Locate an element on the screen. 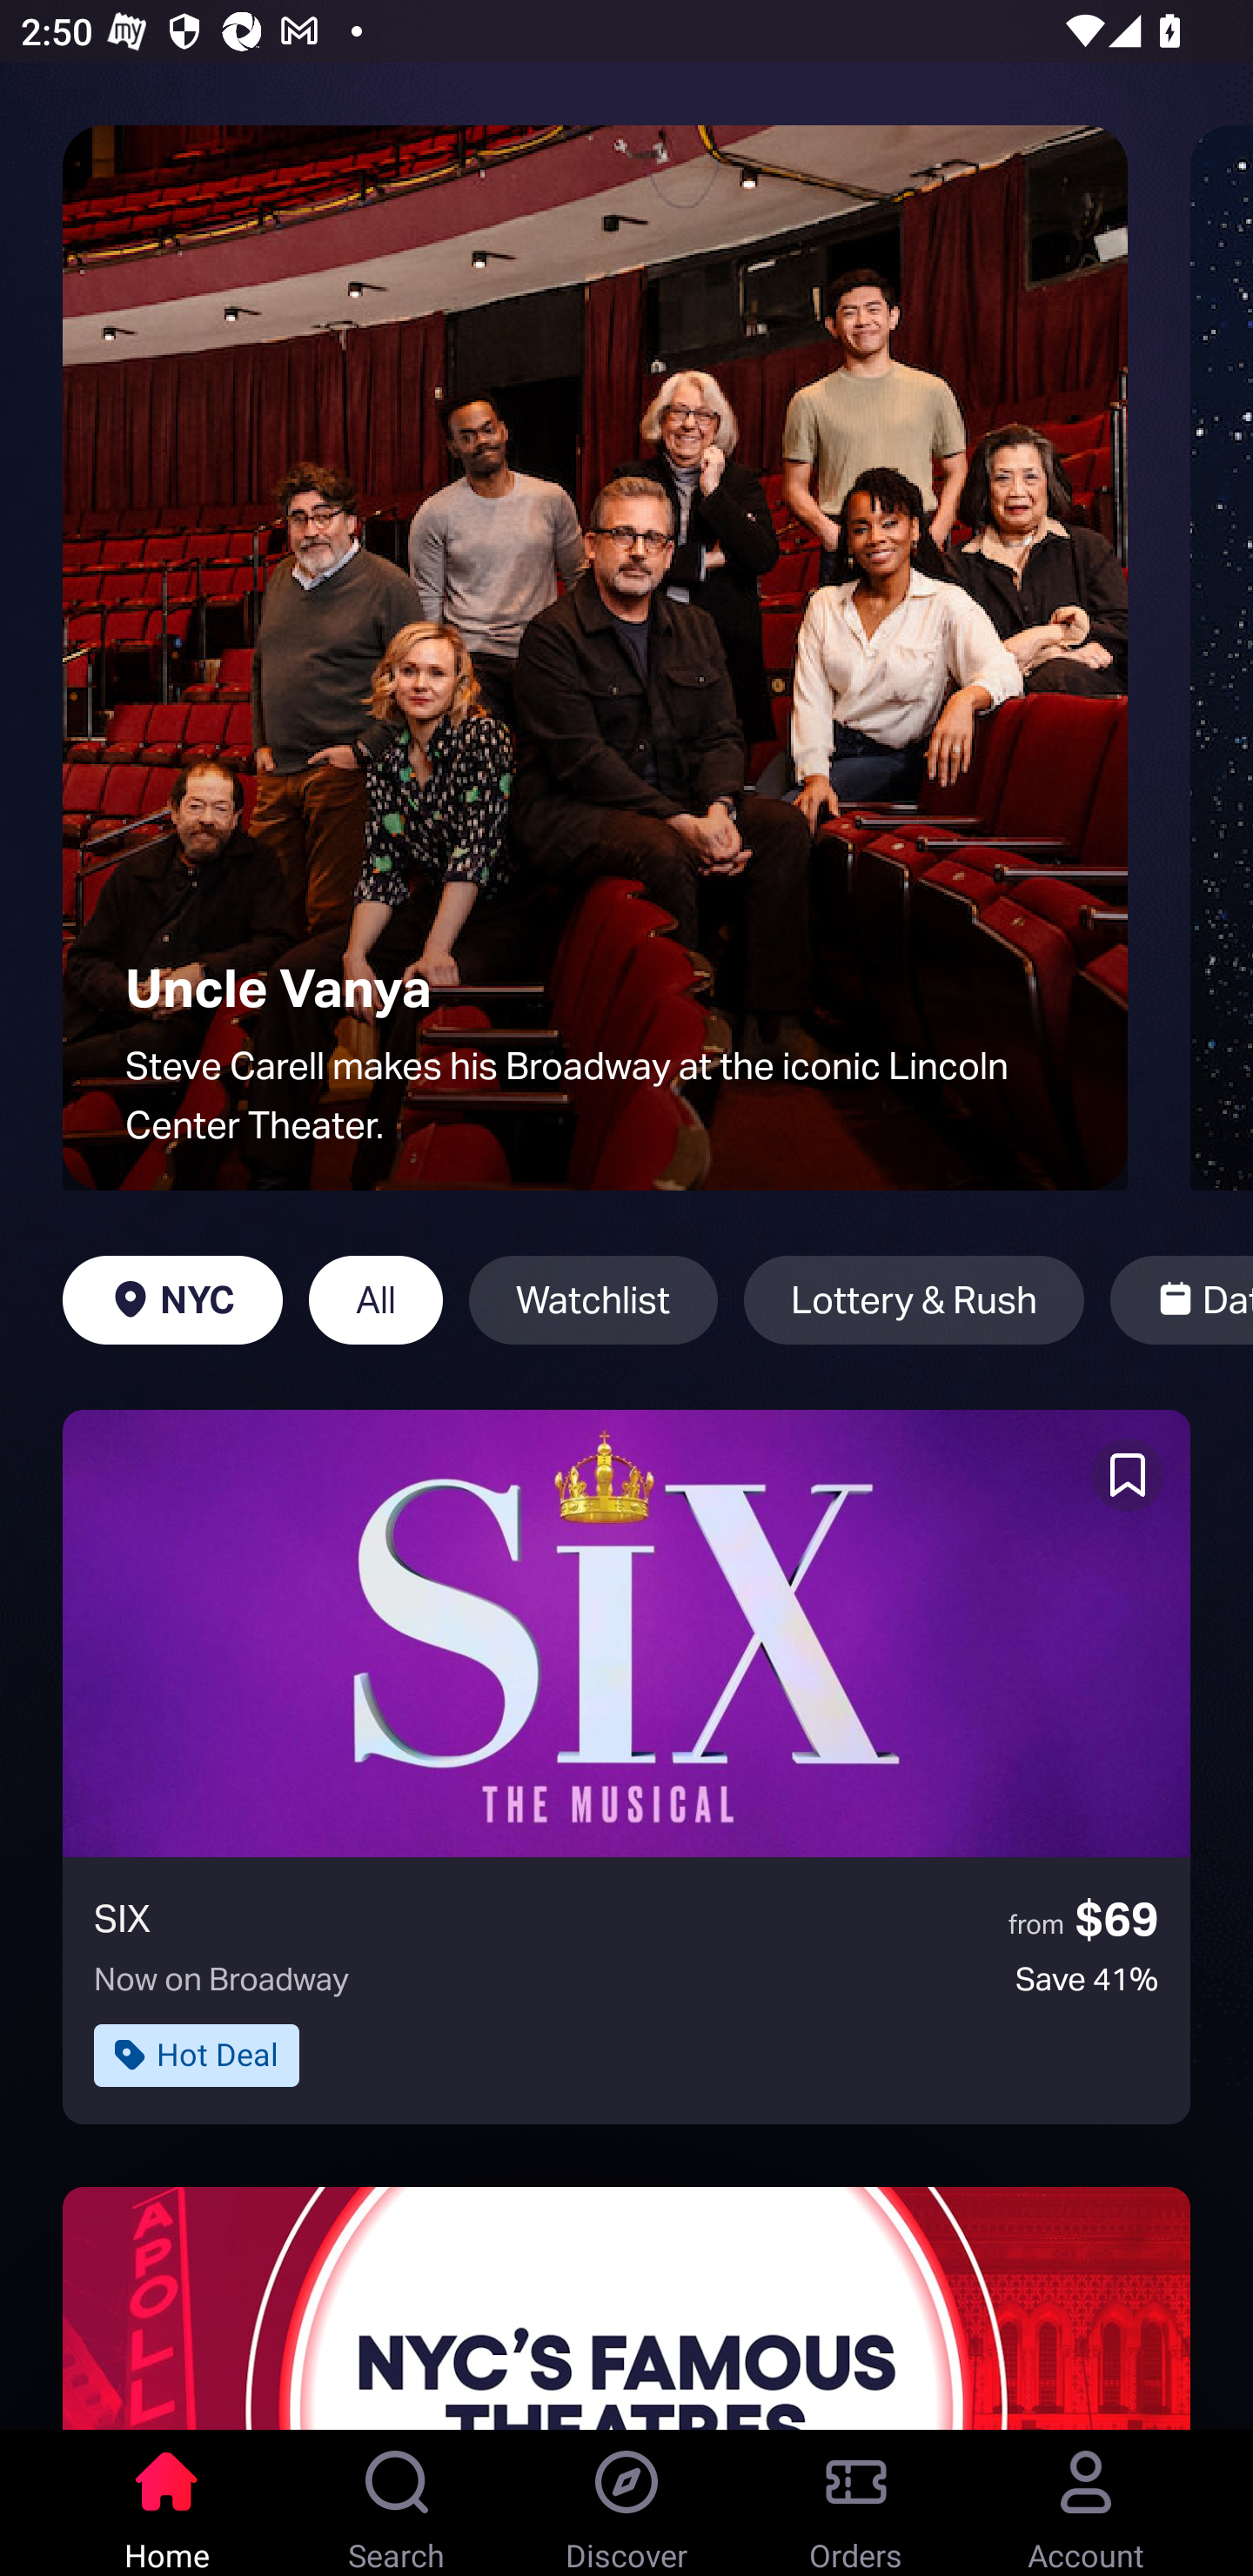 Image resolution: width=1253 pixels, height=2576 pixels. NYC is located at coordinates (172, 1300).